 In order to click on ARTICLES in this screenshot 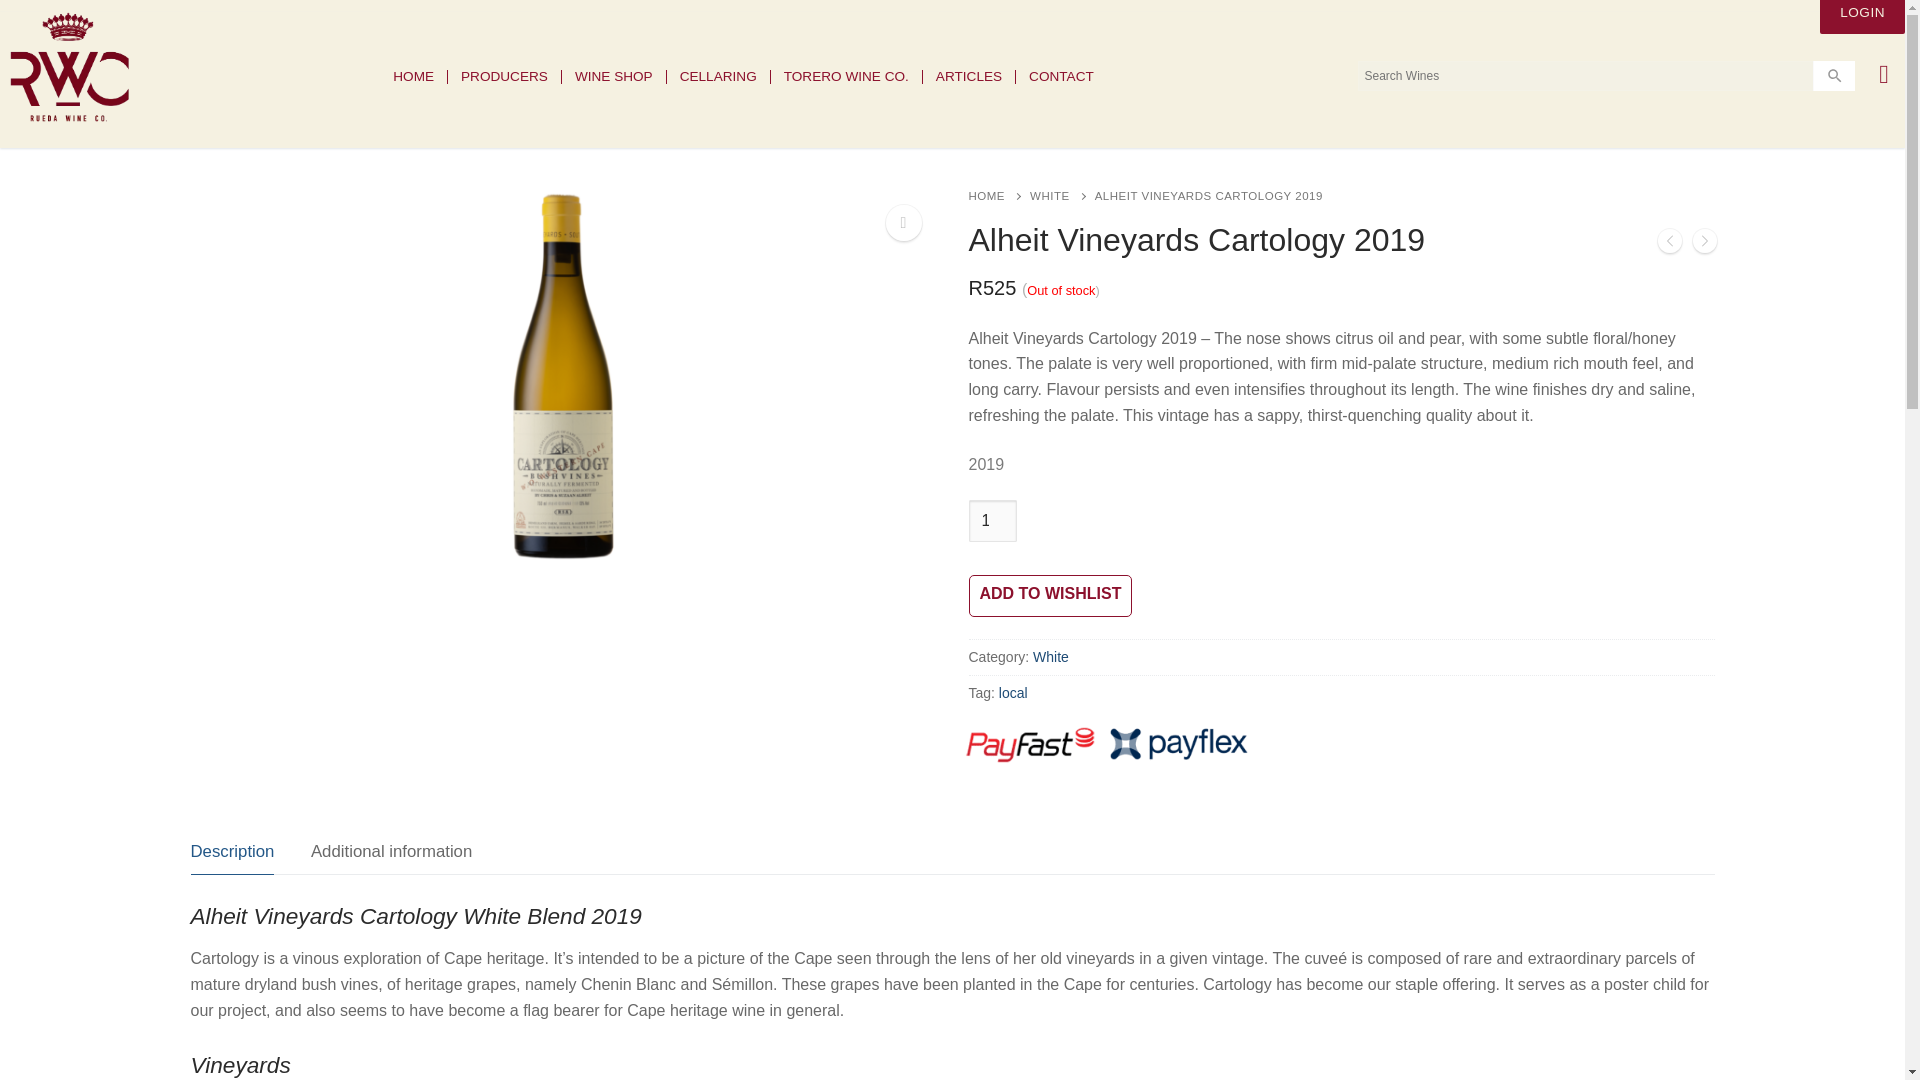, I will do `click(969, 77)`.